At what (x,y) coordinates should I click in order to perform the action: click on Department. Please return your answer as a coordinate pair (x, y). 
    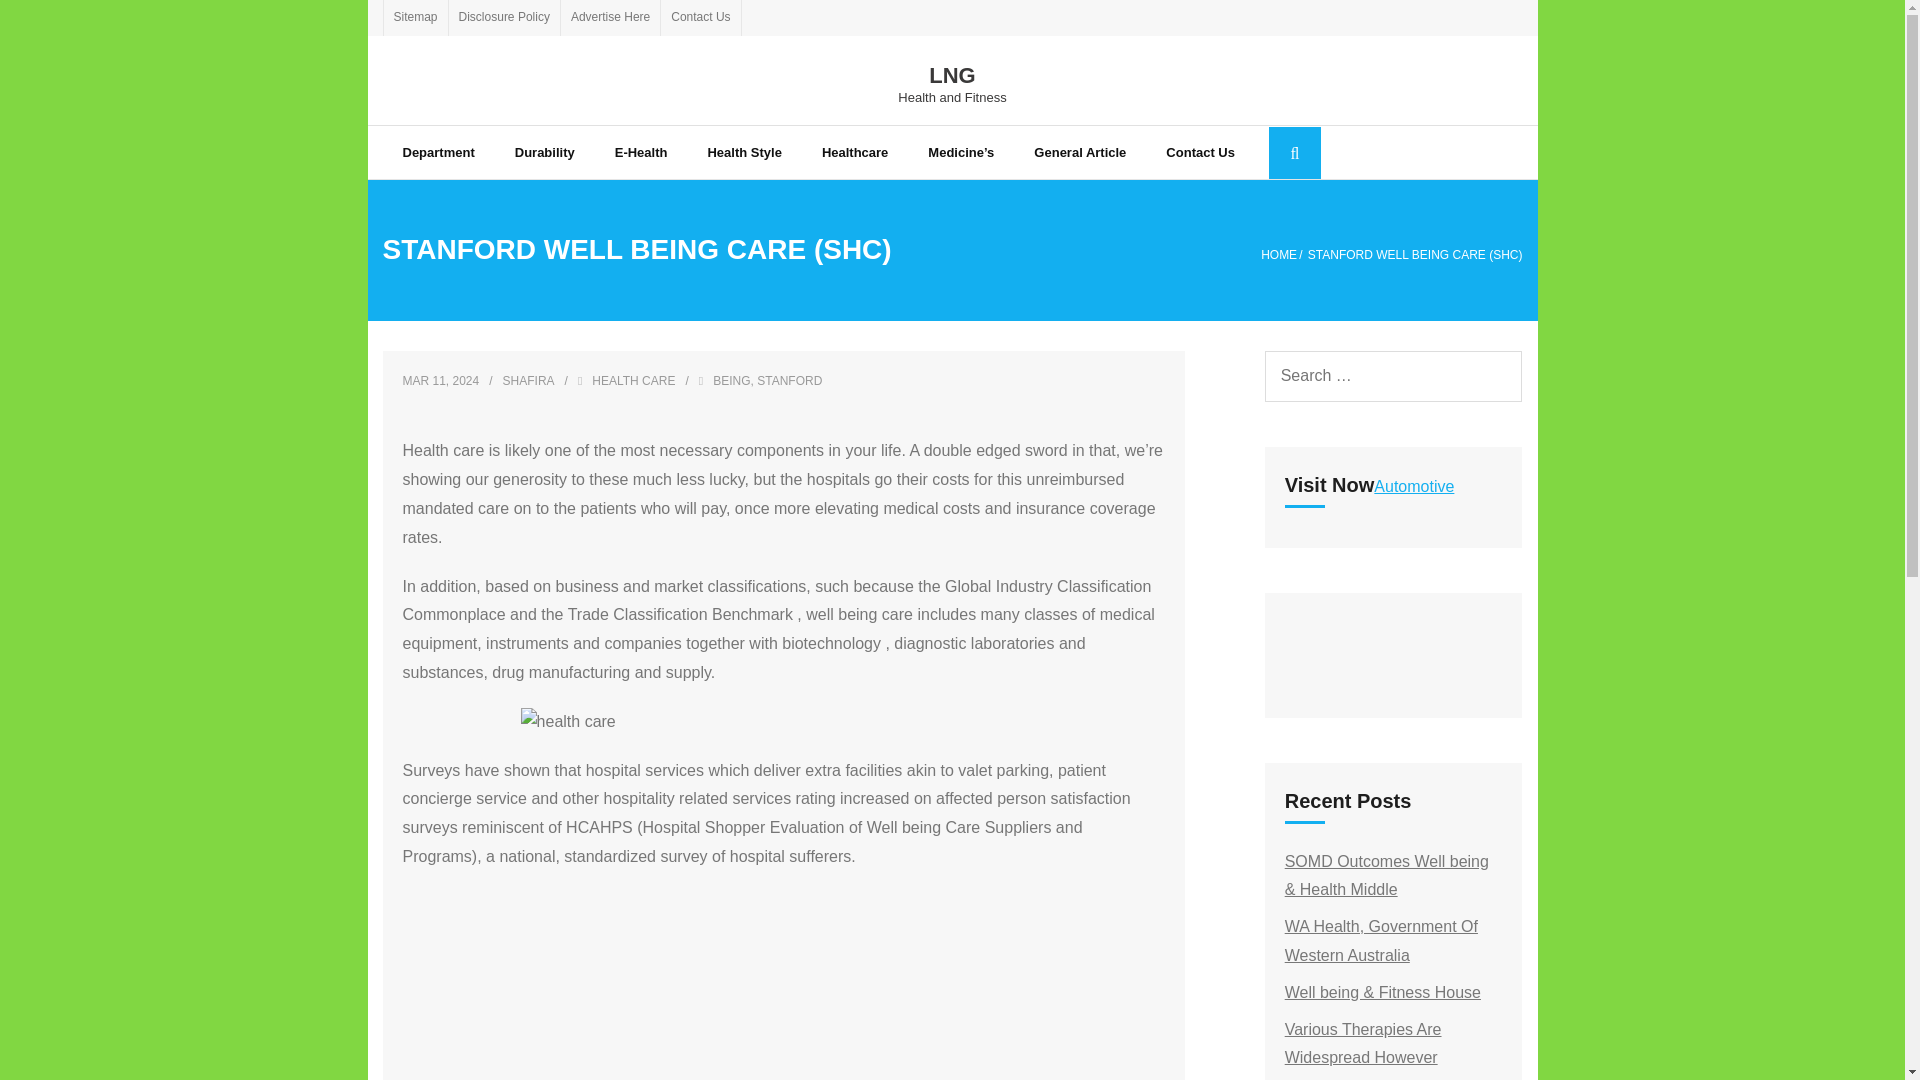
    Looking at the image, I should click on (1080, 152).